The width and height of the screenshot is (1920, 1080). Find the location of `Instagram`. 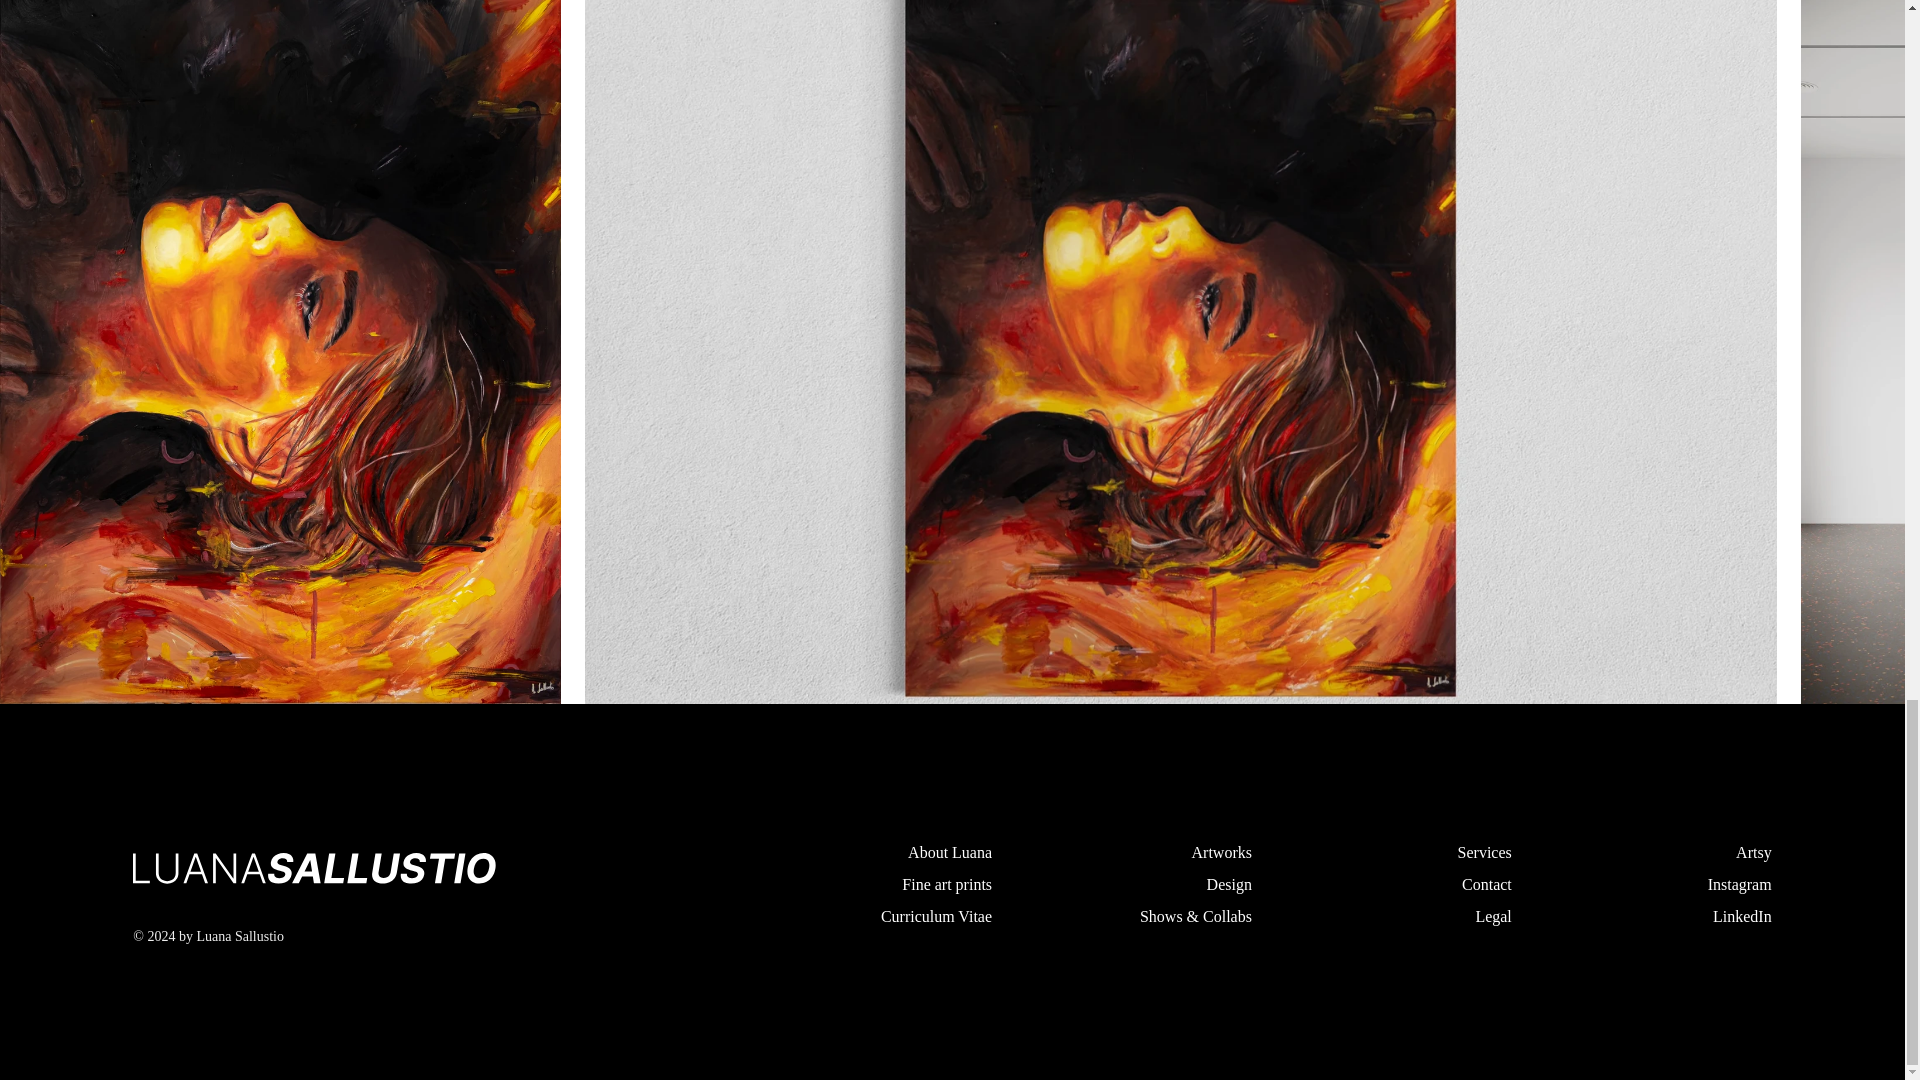

Instagram is located at coordinates (1740, 884).